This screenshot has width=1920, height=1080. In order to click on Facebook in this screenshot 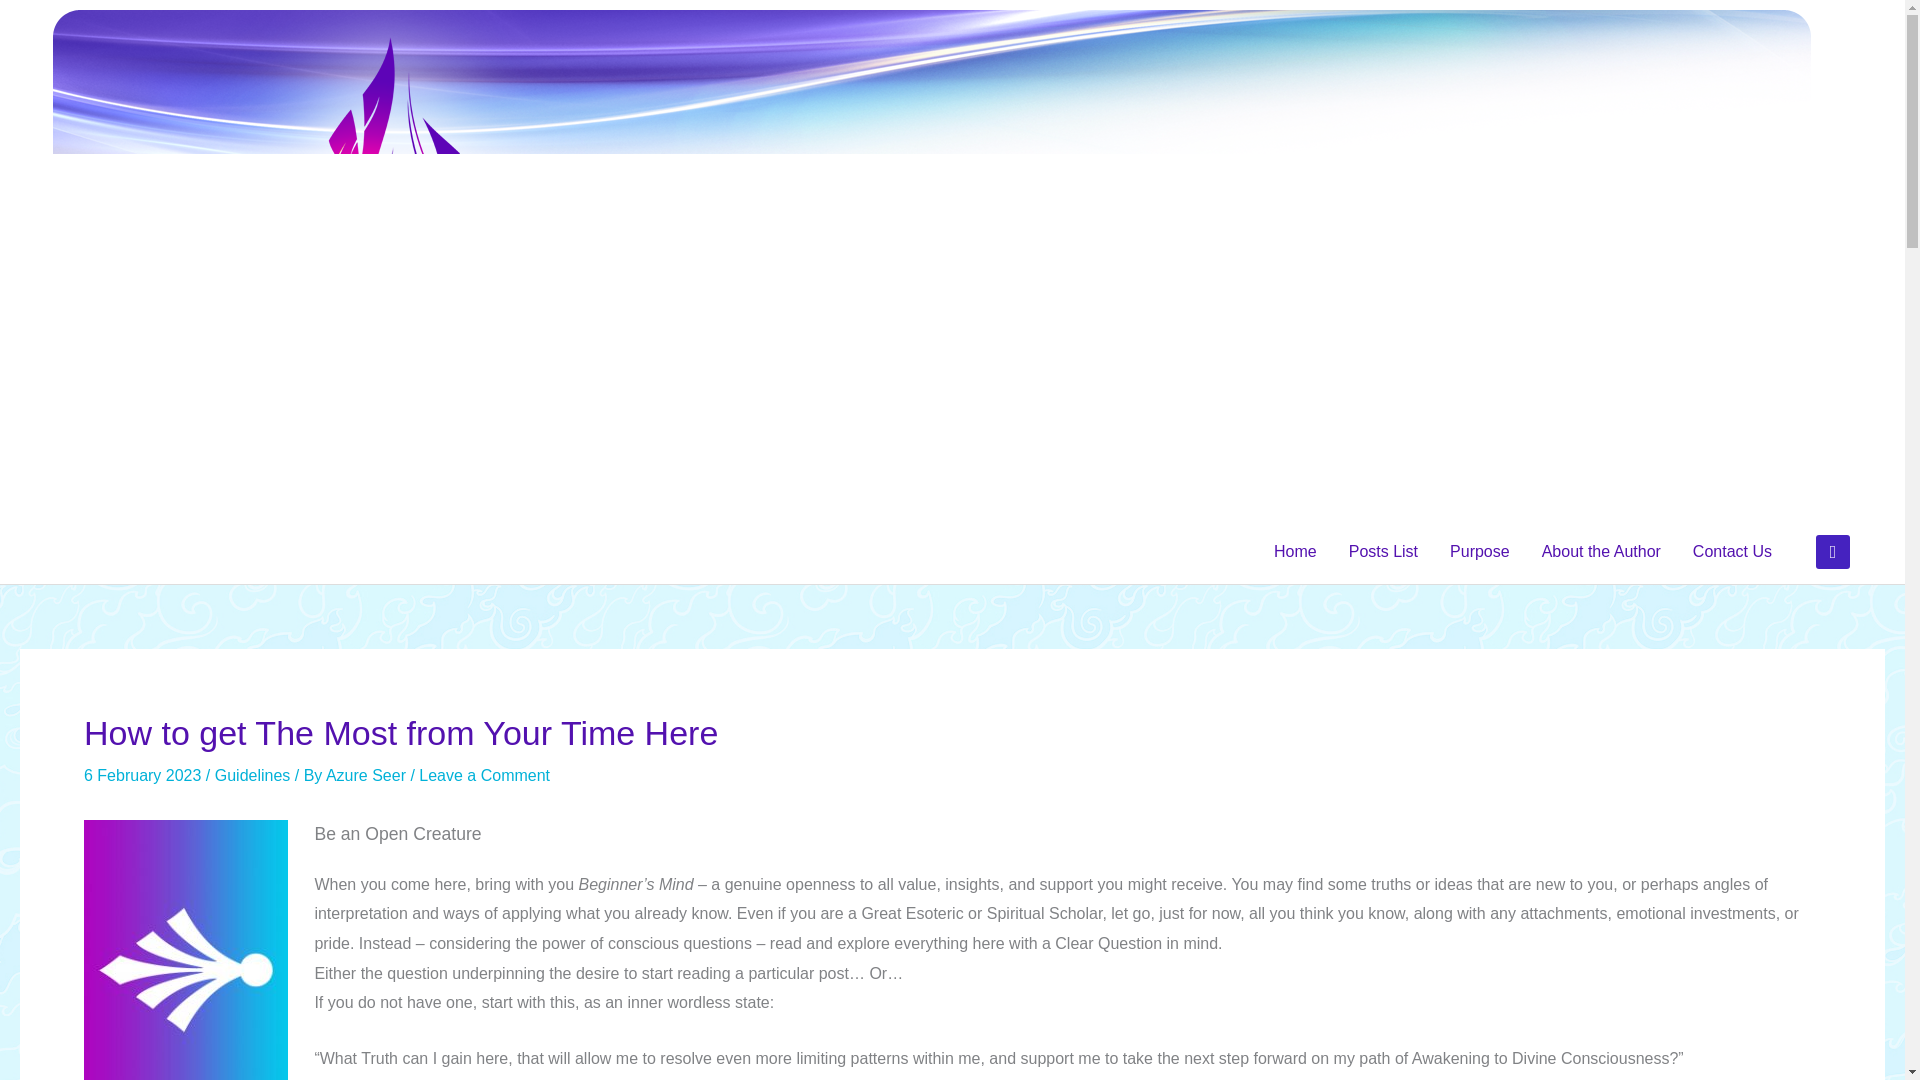, I will do `click(1833, 550)`.